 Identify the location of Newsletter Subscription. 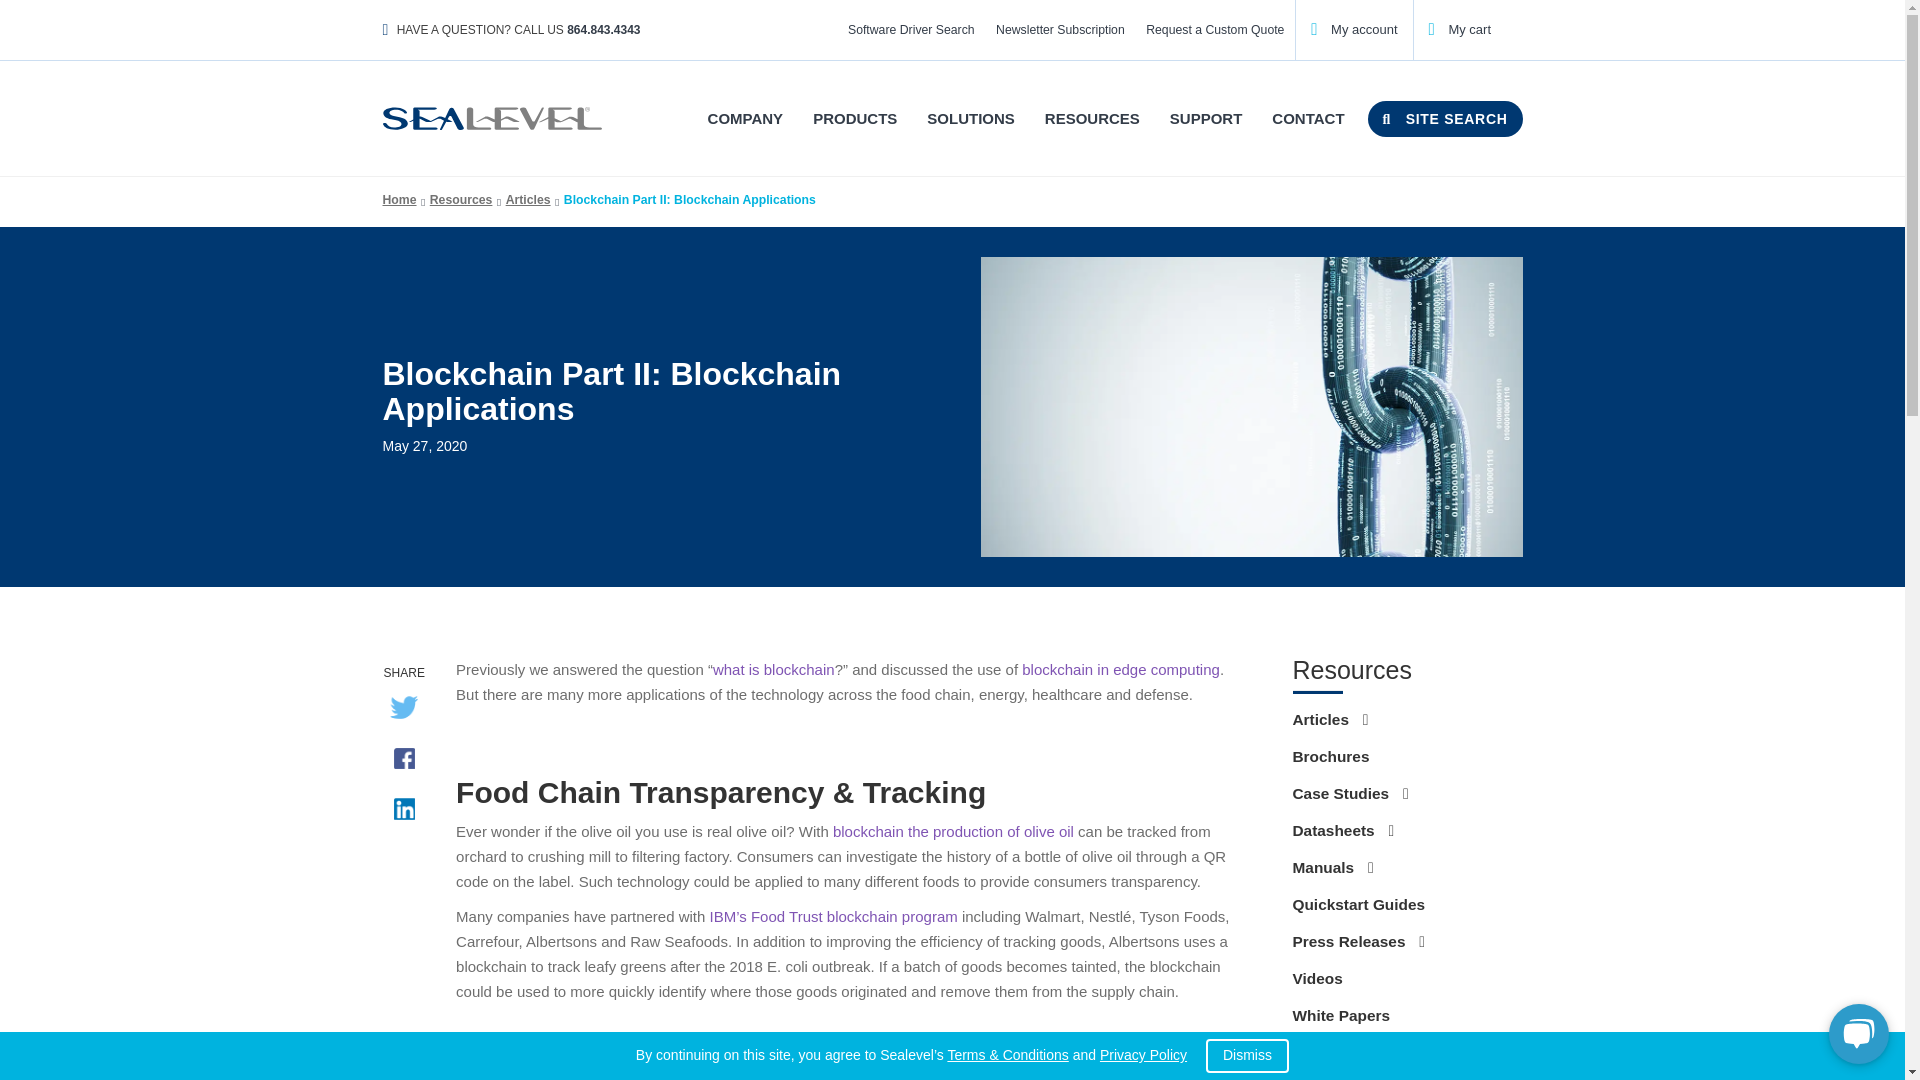
(1059, 30).